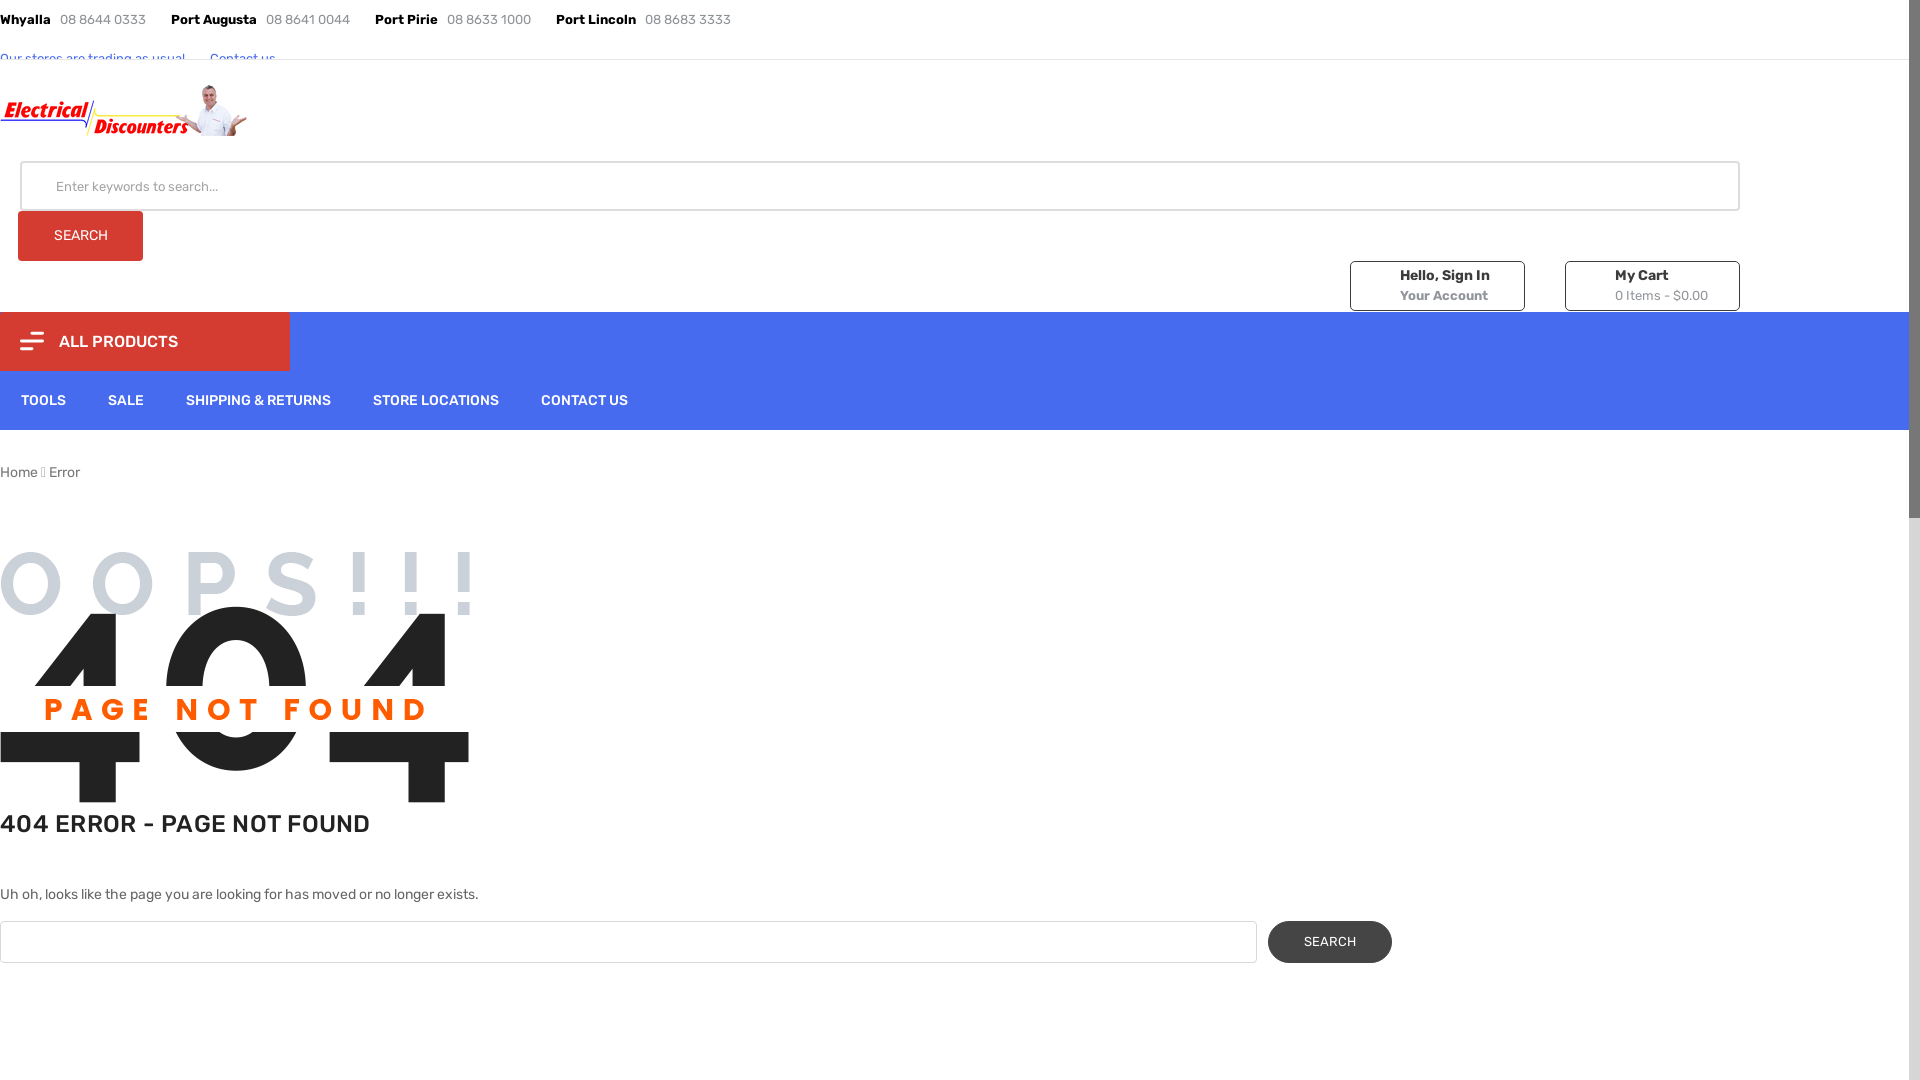 The height and width of the screenshot is (1080, 1920). I want to click on Contact us, so click(243, 58).